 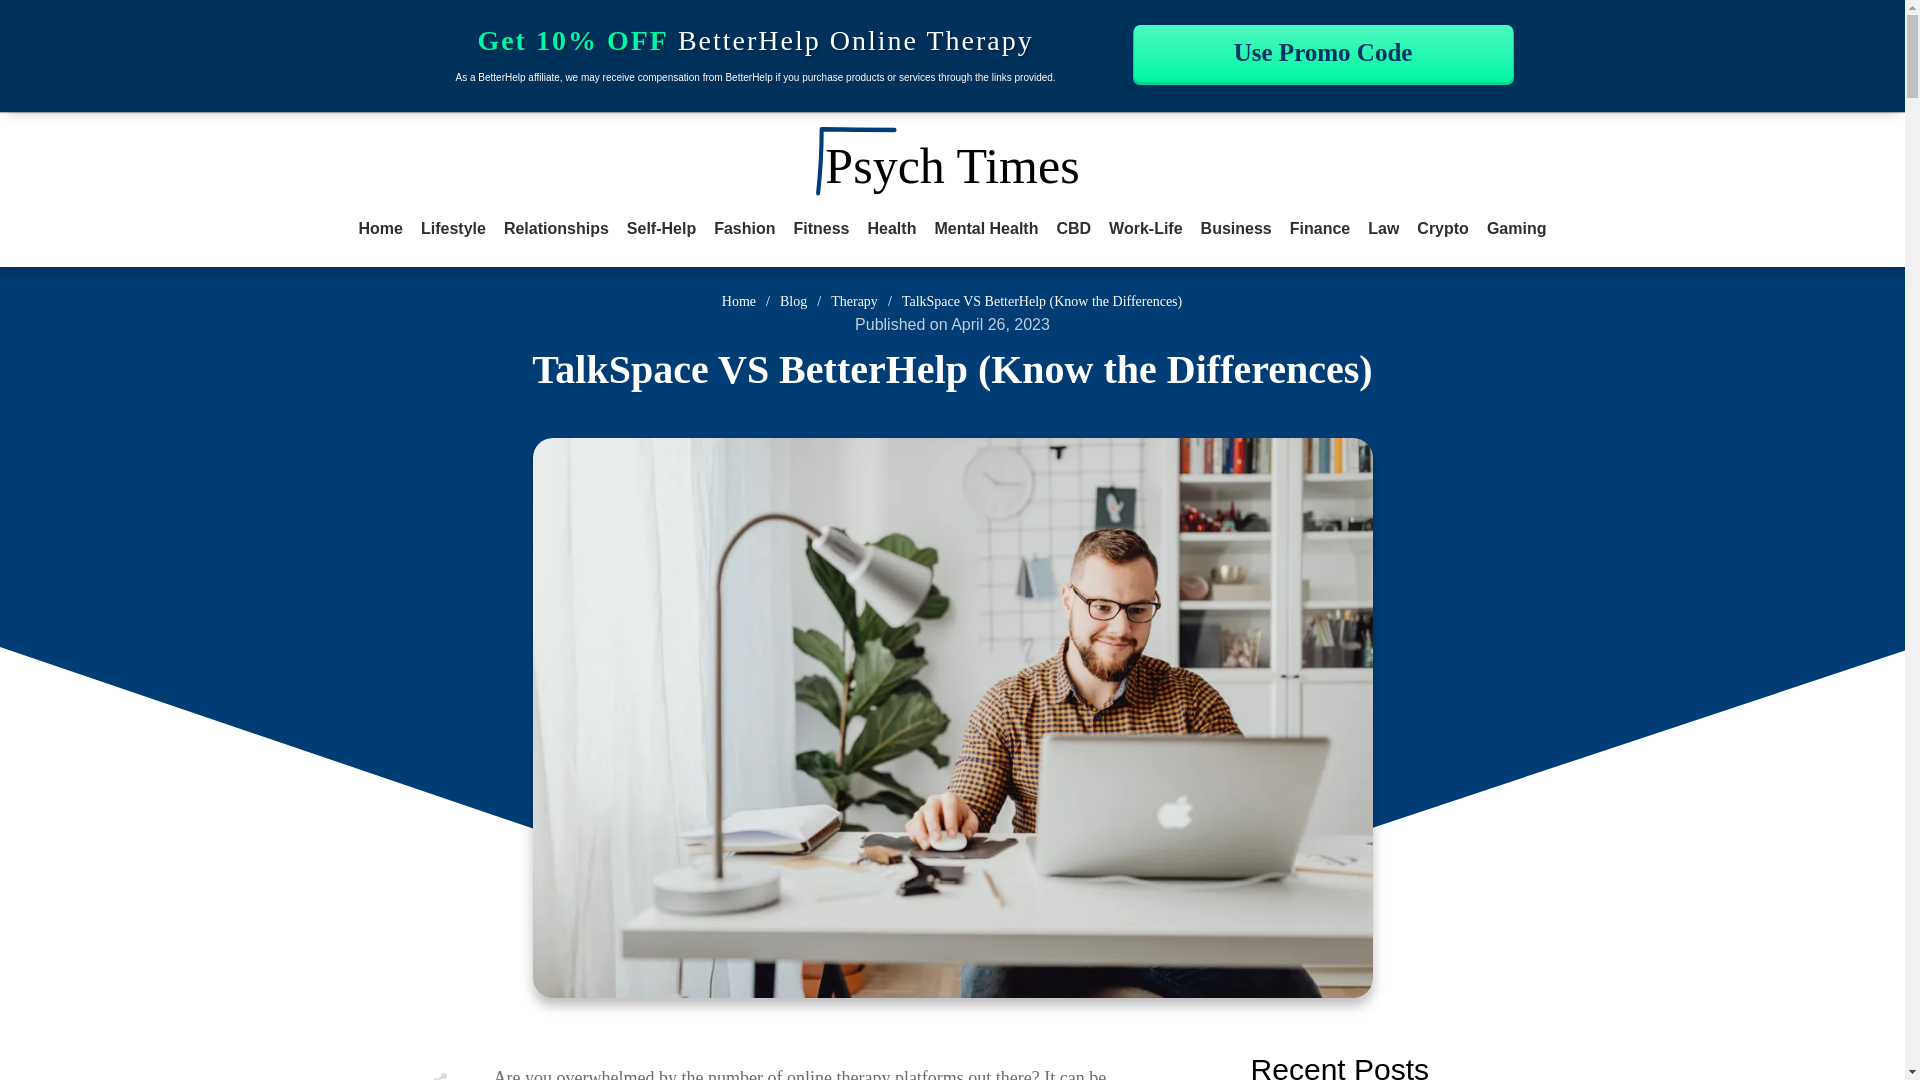 What do you see at coordinates (1383, 228) in the screenshot?
I see `Law` at bounding box center [1383, 228].